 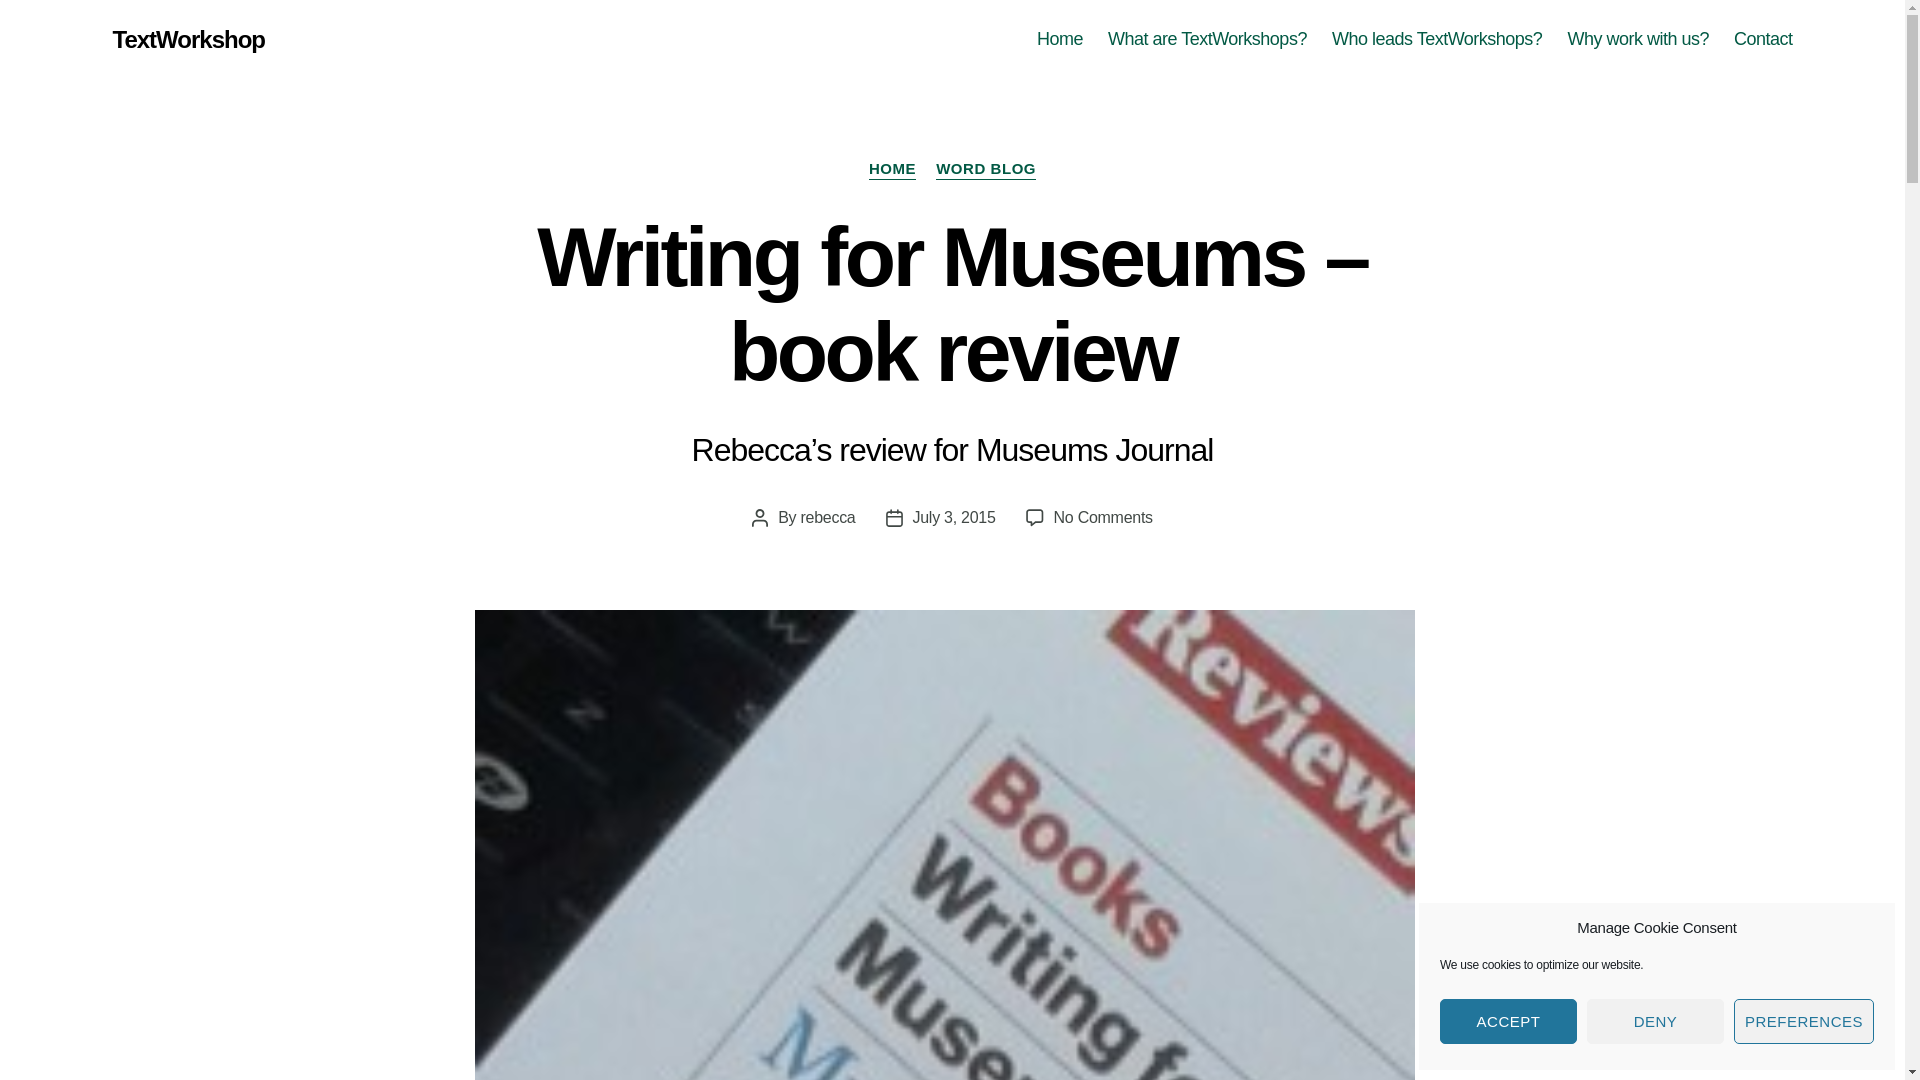 What do you see at coordinates (1508, 1022) in the screenshot?
I see `ACCEPT` at bounding box center [1508, 1022].